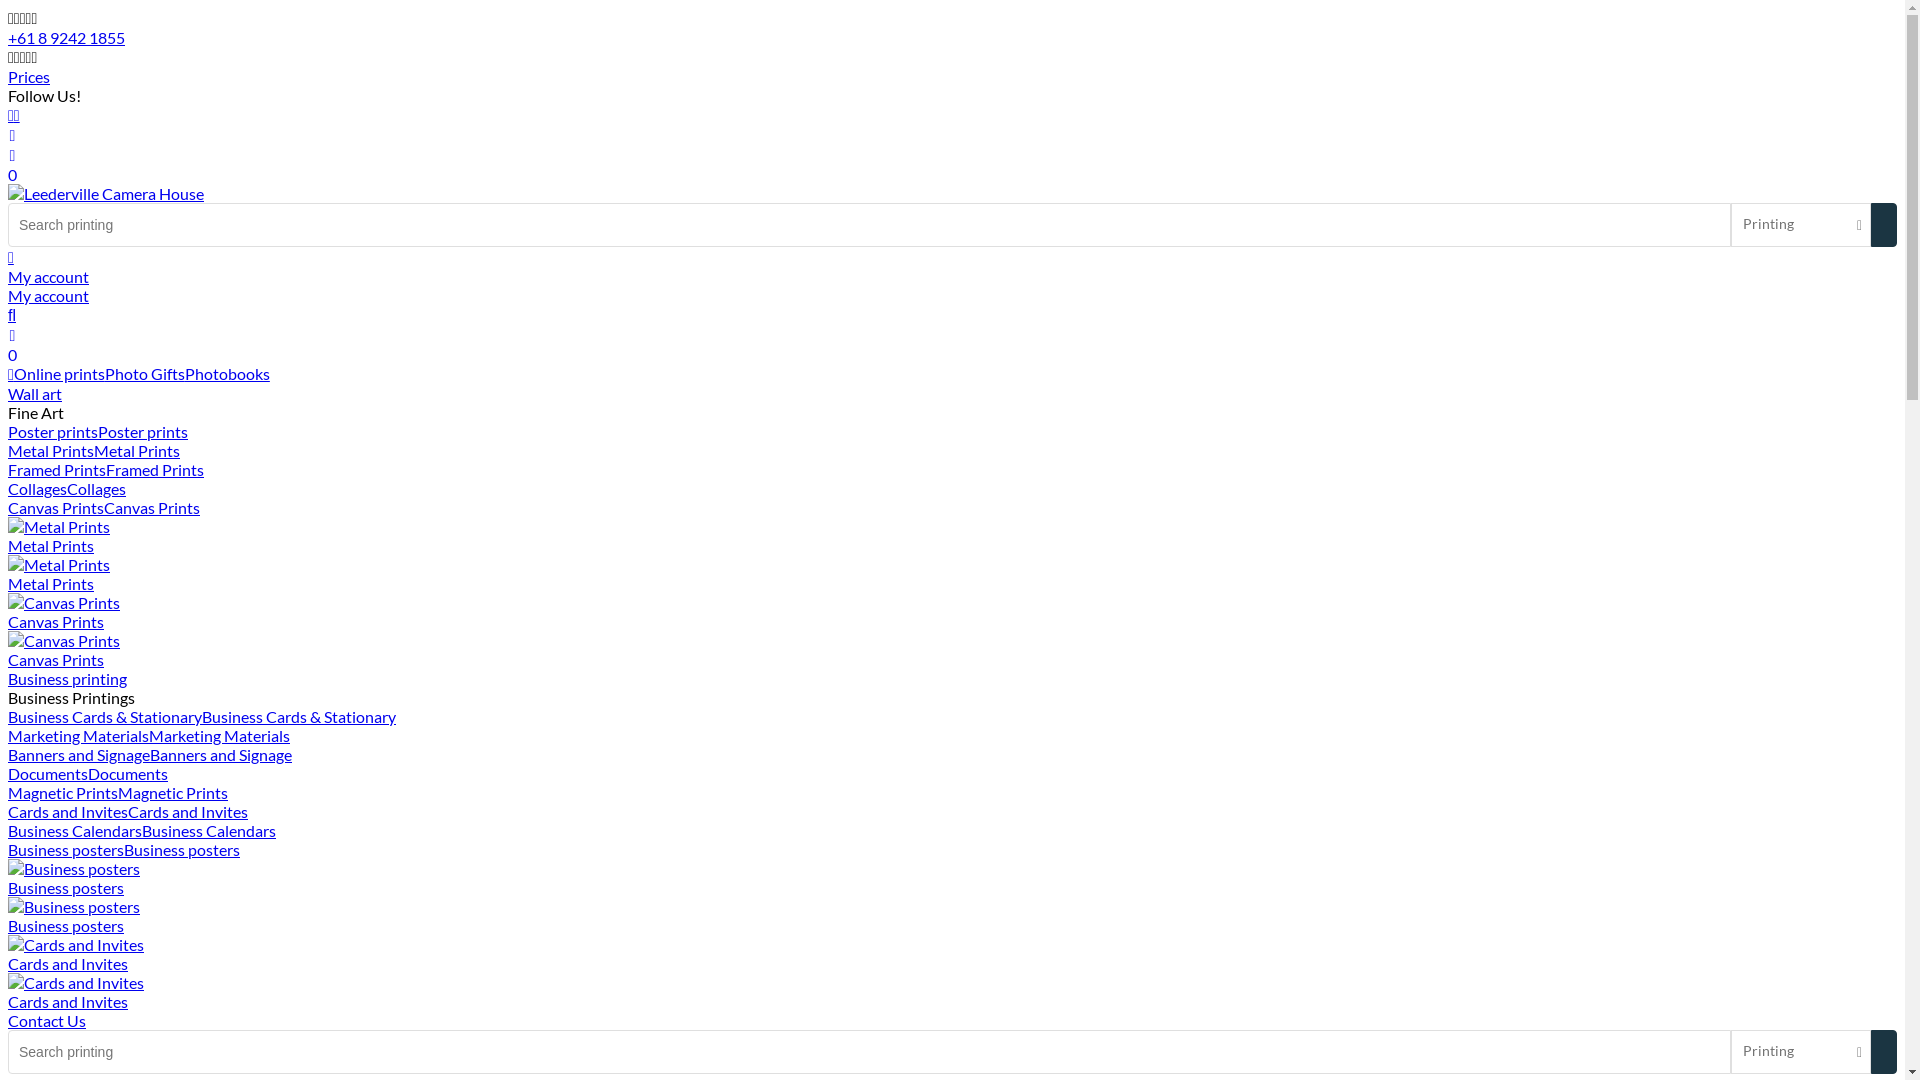 The height and width of the screenshot is (1080, 1920). Describe the element at coordinates (53, 432) in the screenshot. I see `Poster prints` at that location.